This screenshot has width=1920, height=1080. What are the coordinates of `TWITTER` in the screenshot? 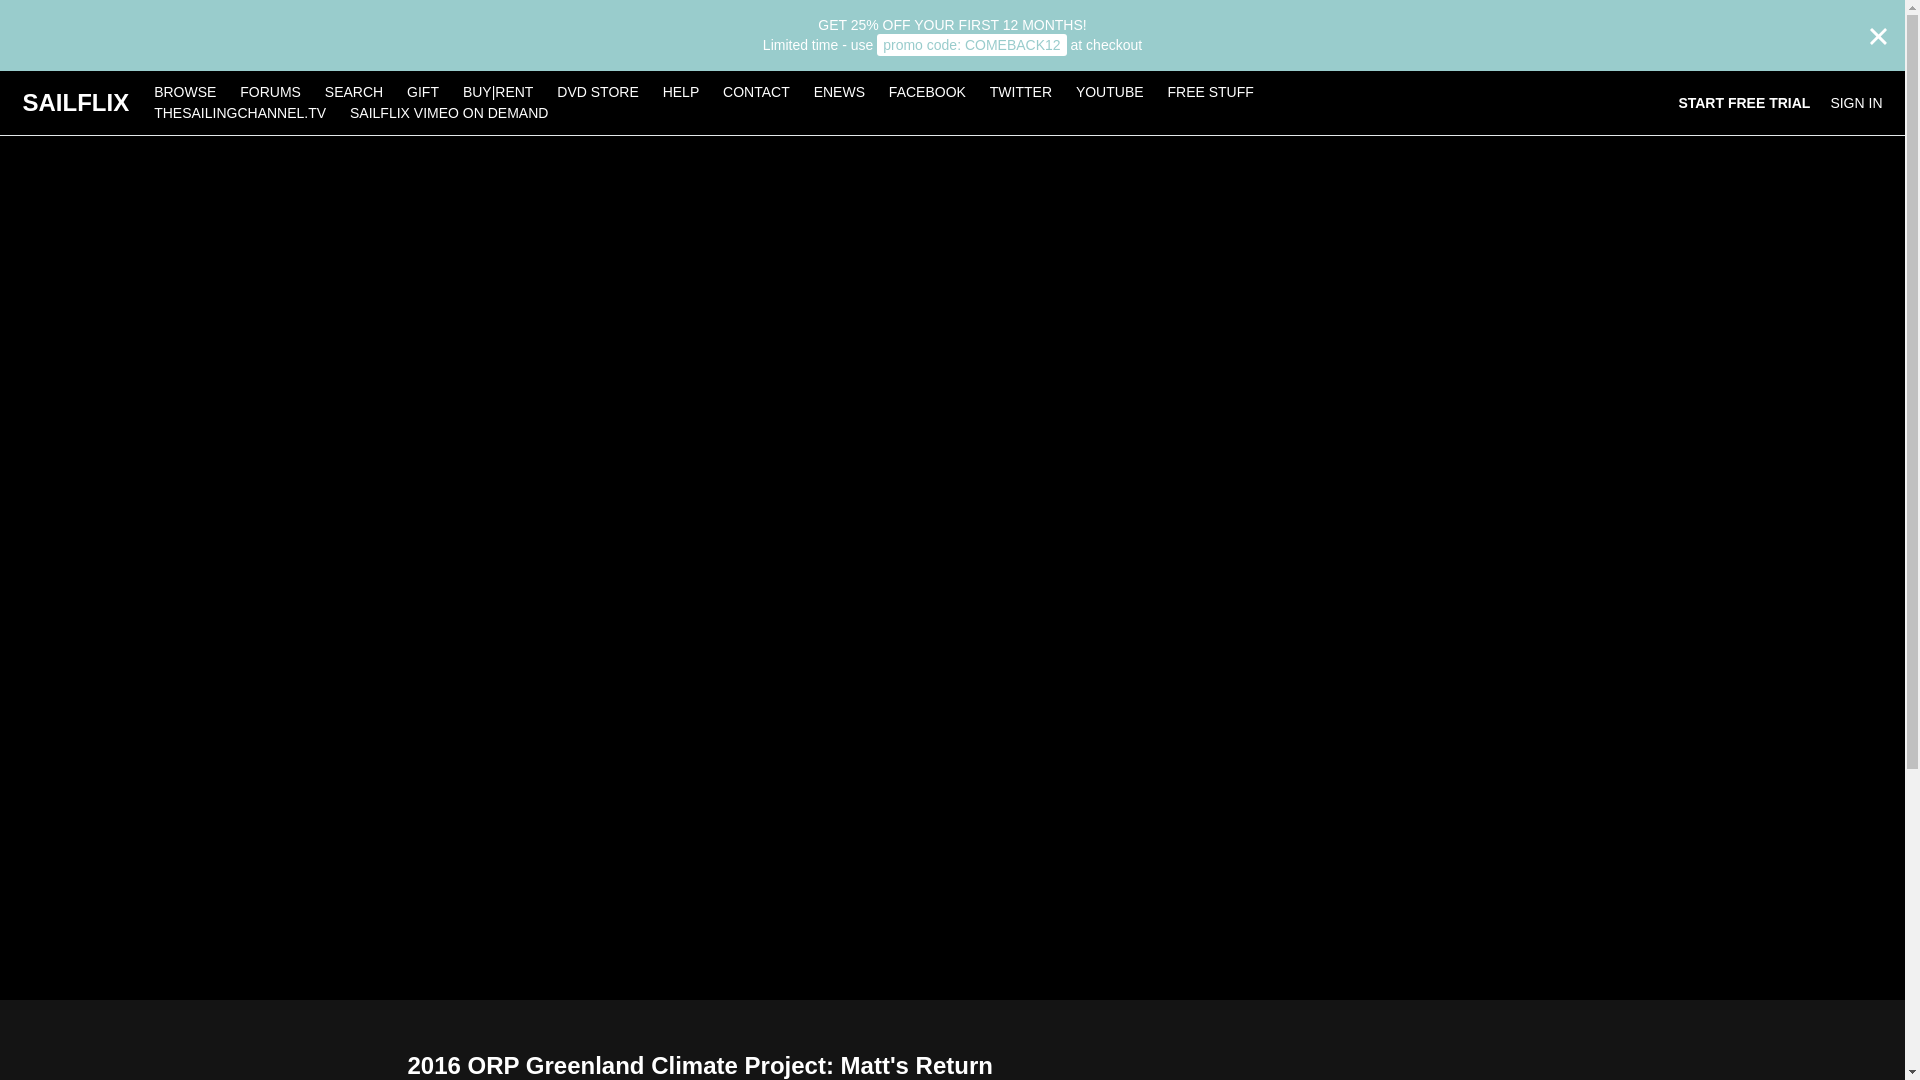 It's located at (1020, 92).